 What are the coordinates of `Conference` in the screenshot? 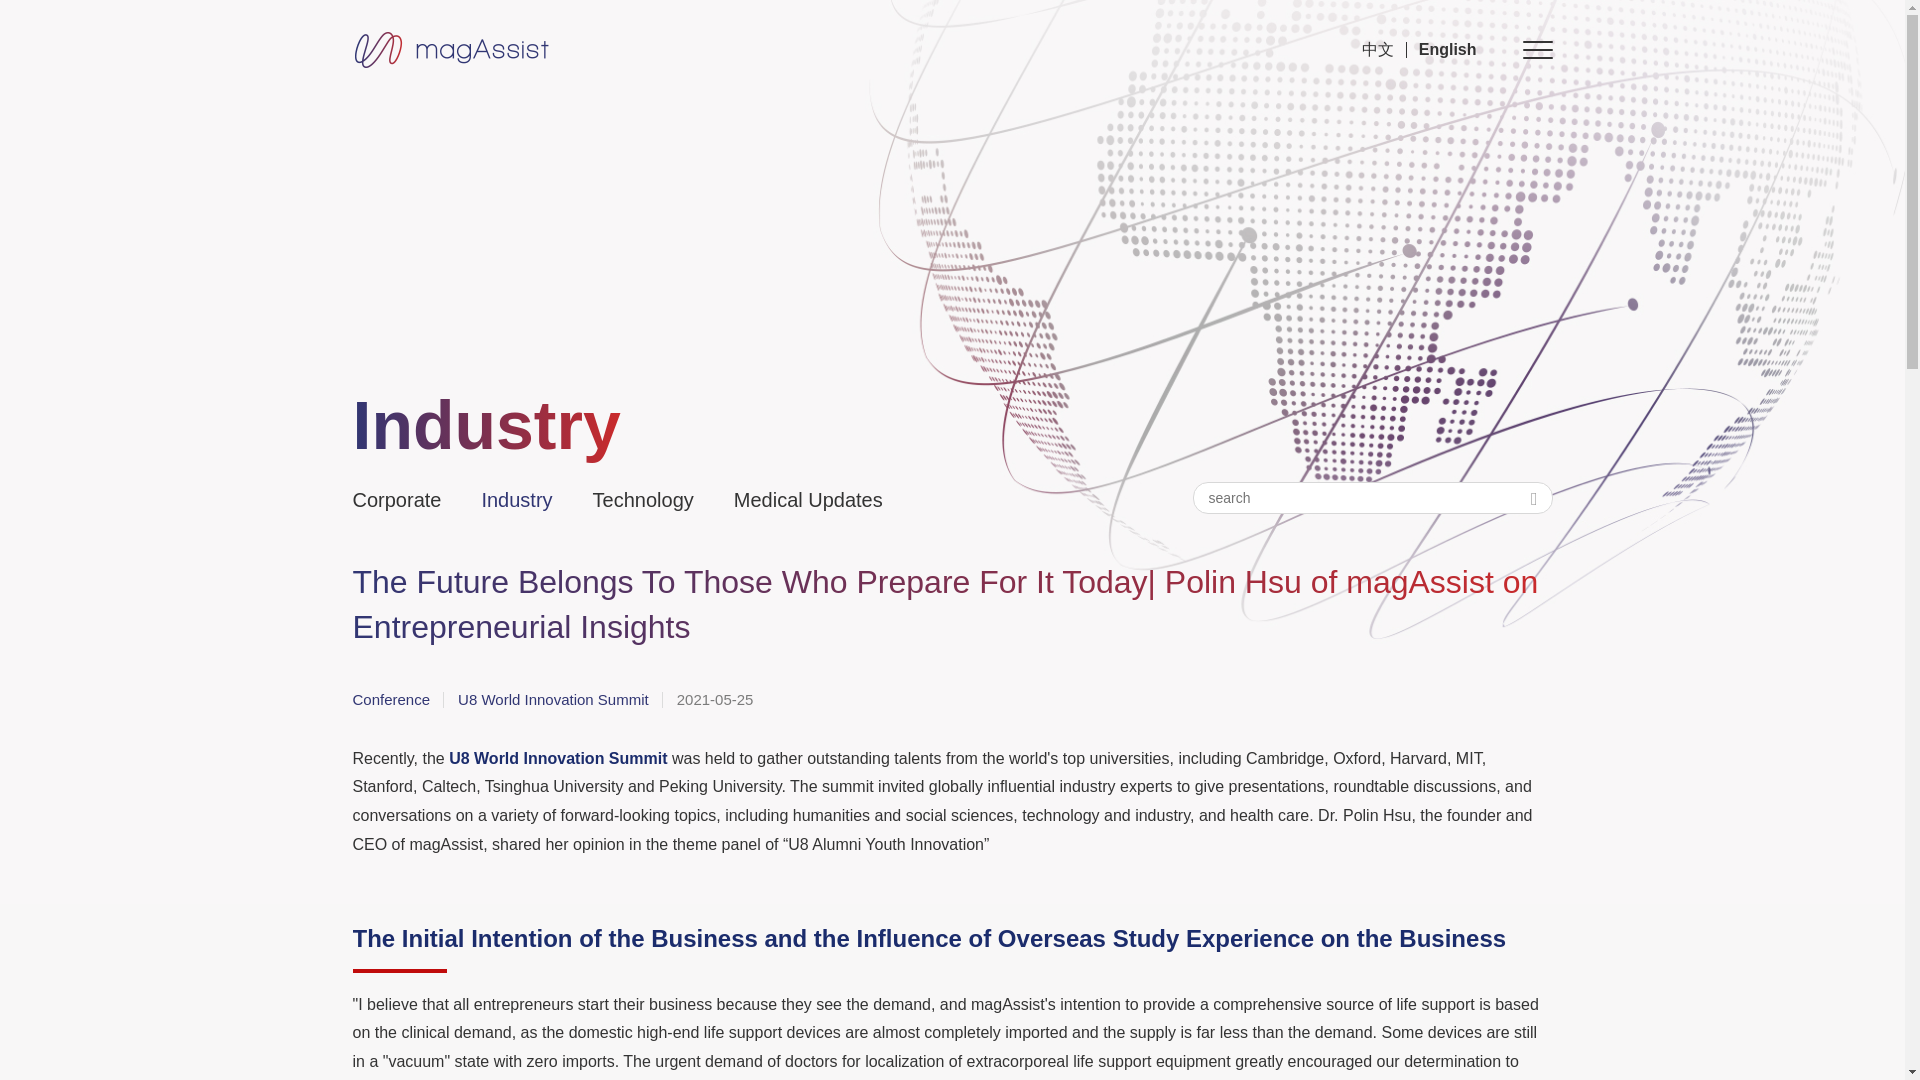 It's located at (397, 699).